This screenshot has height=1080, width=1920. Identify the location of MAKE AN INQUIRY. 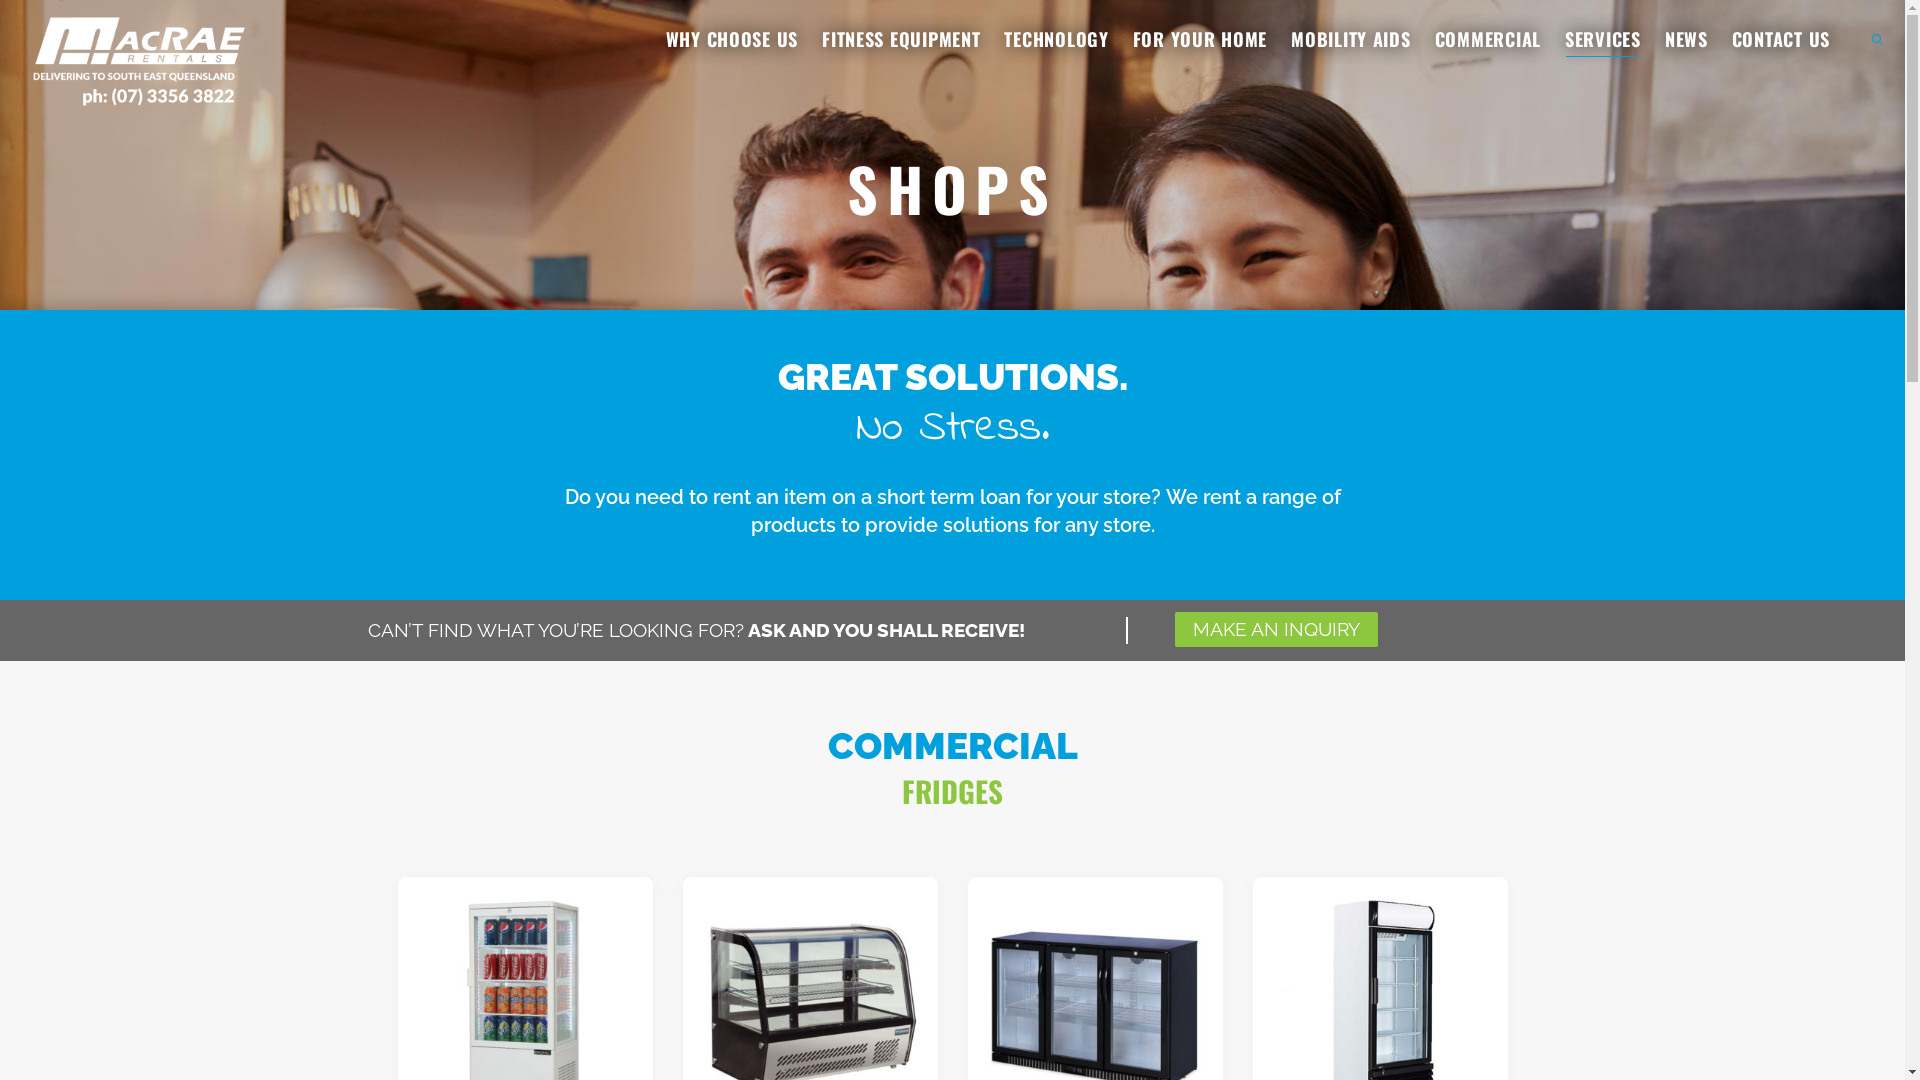
(1276, 630).